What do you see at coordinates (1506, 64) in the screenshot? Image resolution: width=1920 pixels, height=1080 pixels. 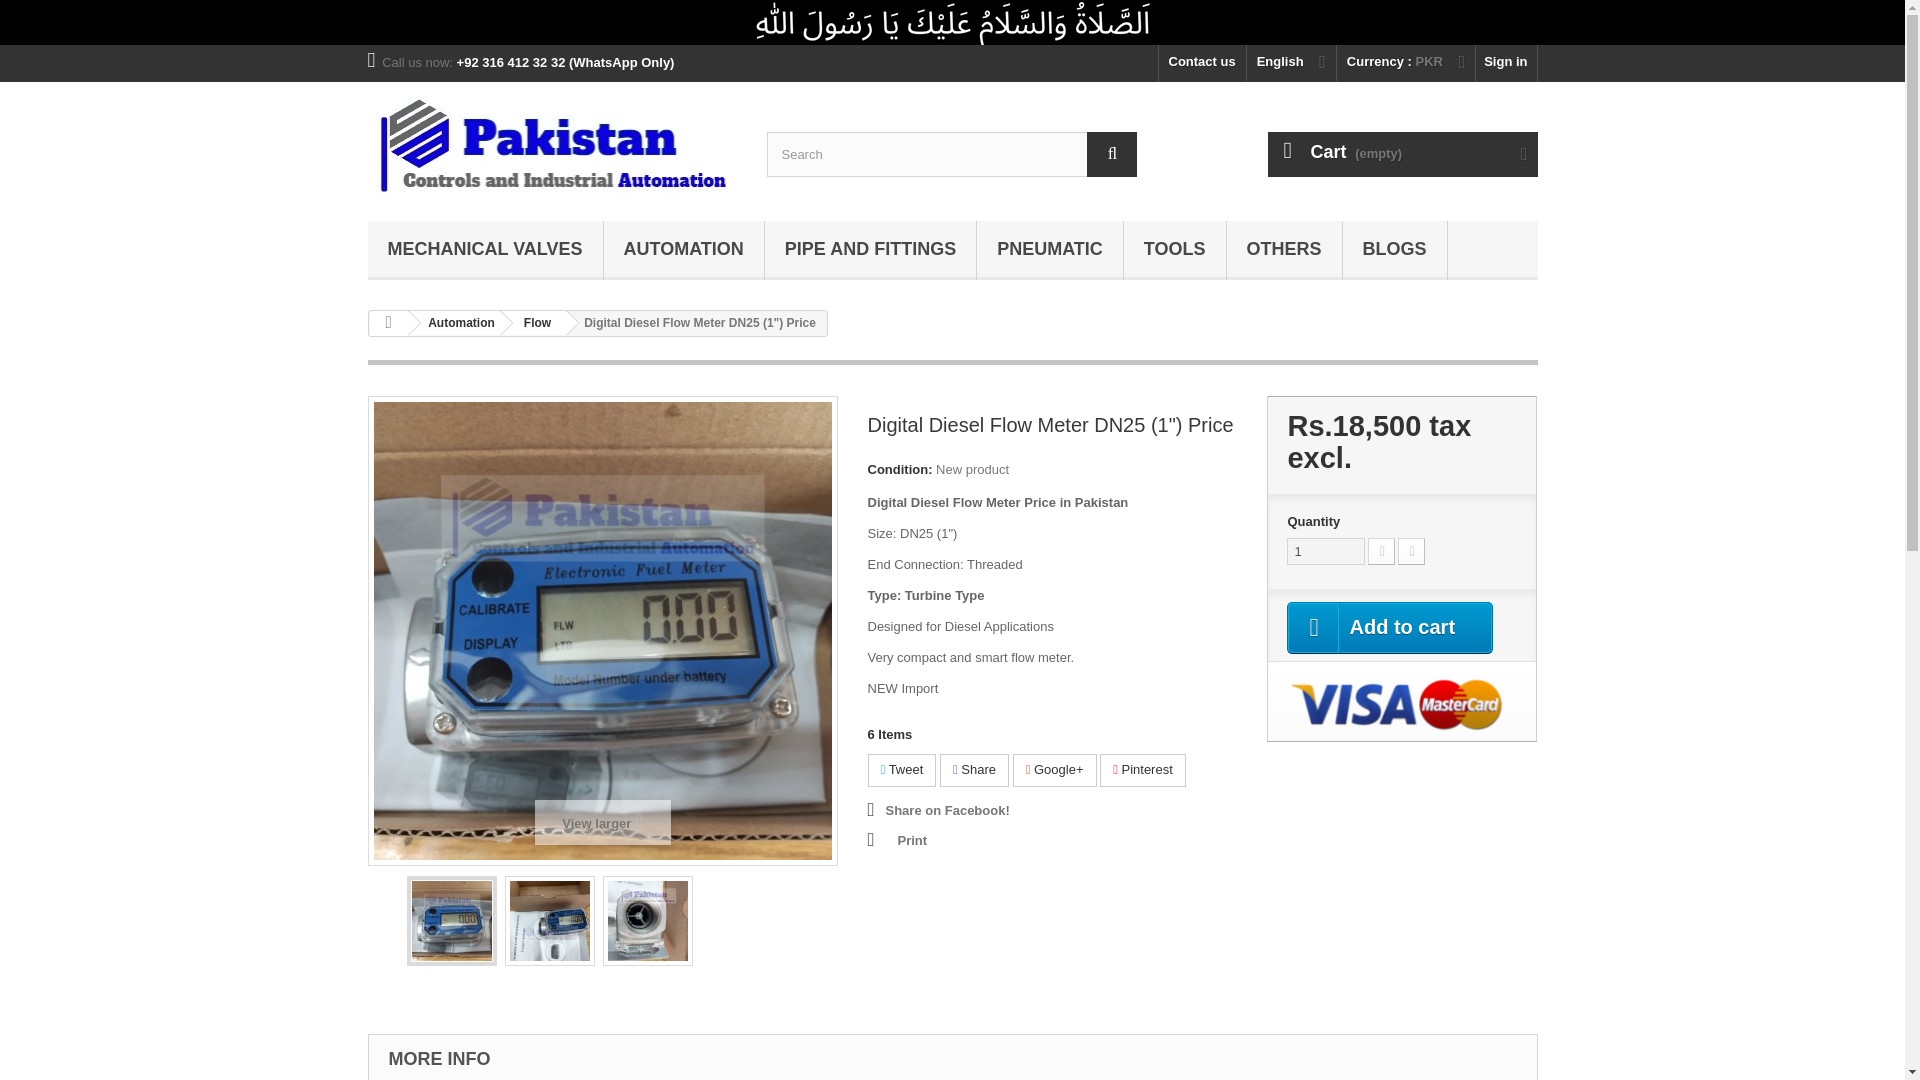 I see `Sign in` at bounding box center [1506, 64].